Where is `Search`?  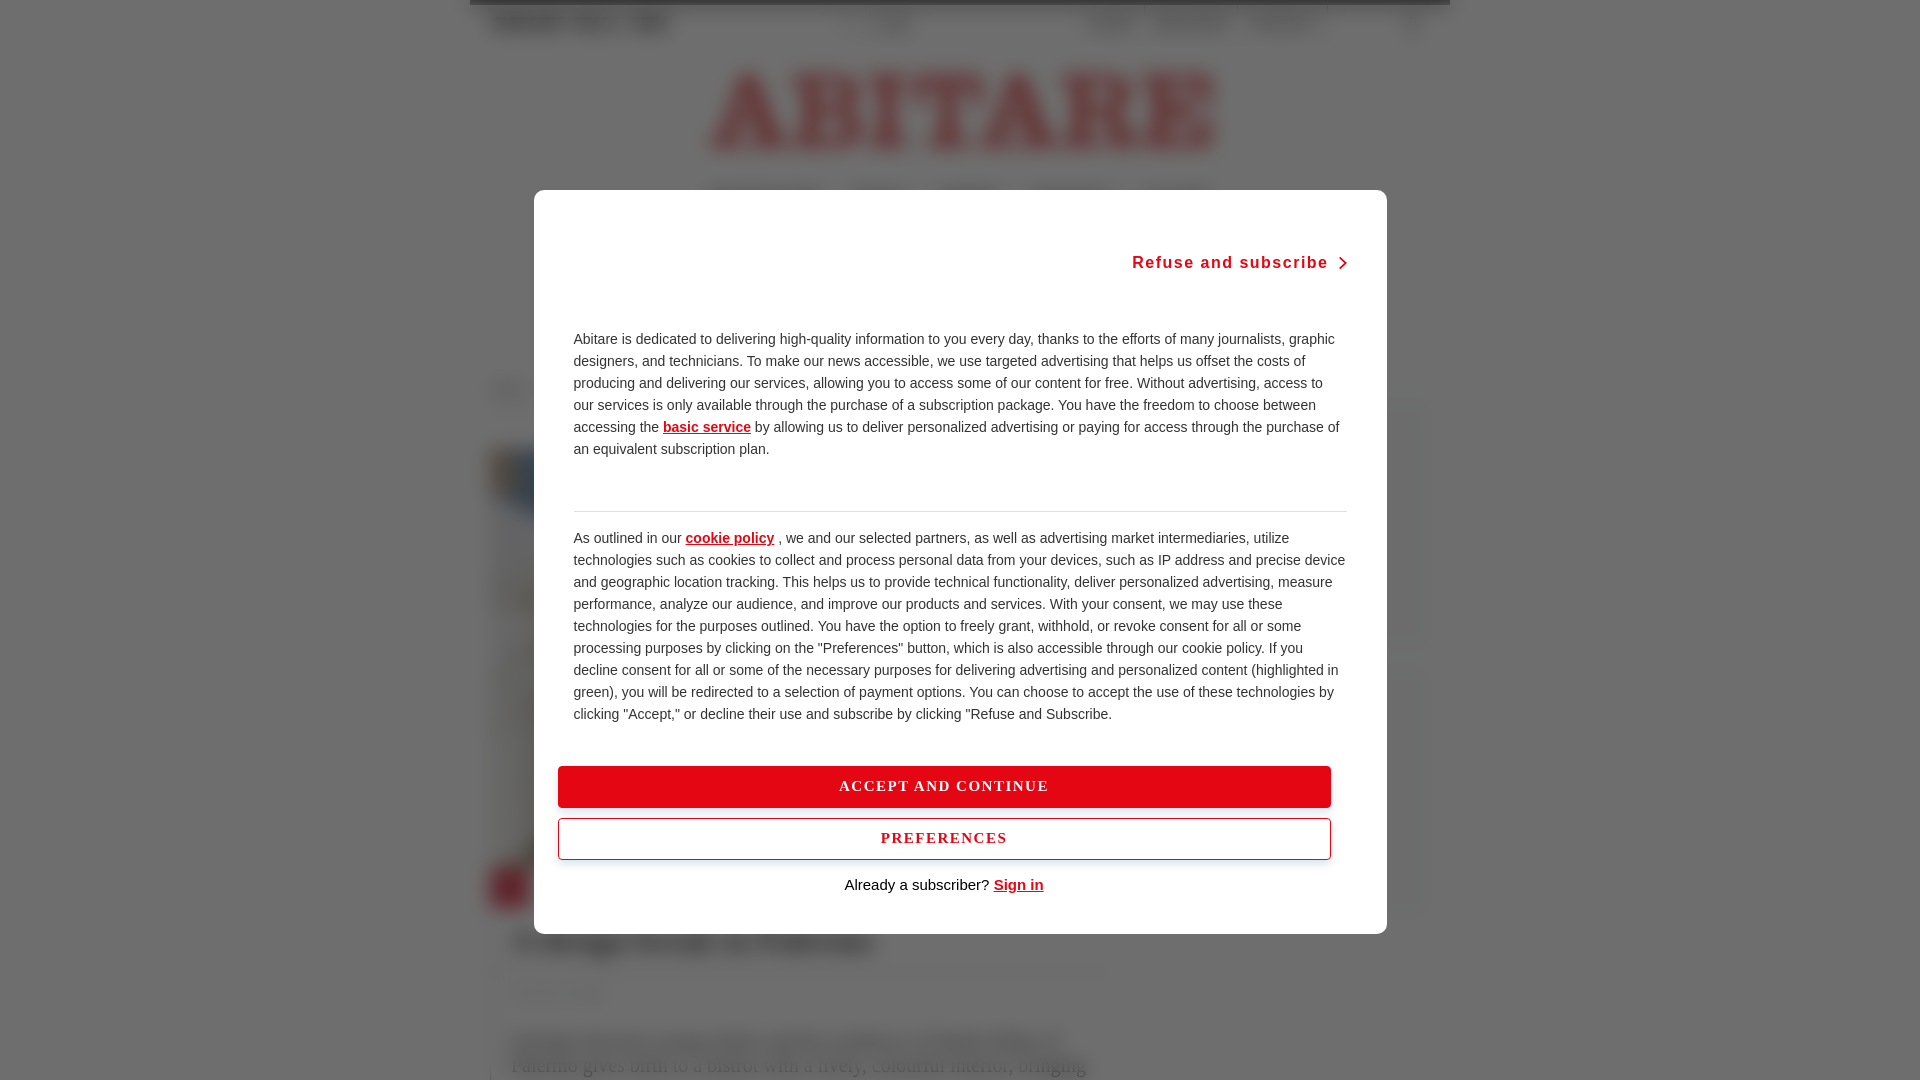 Search is located at coordinates (1366, 24).